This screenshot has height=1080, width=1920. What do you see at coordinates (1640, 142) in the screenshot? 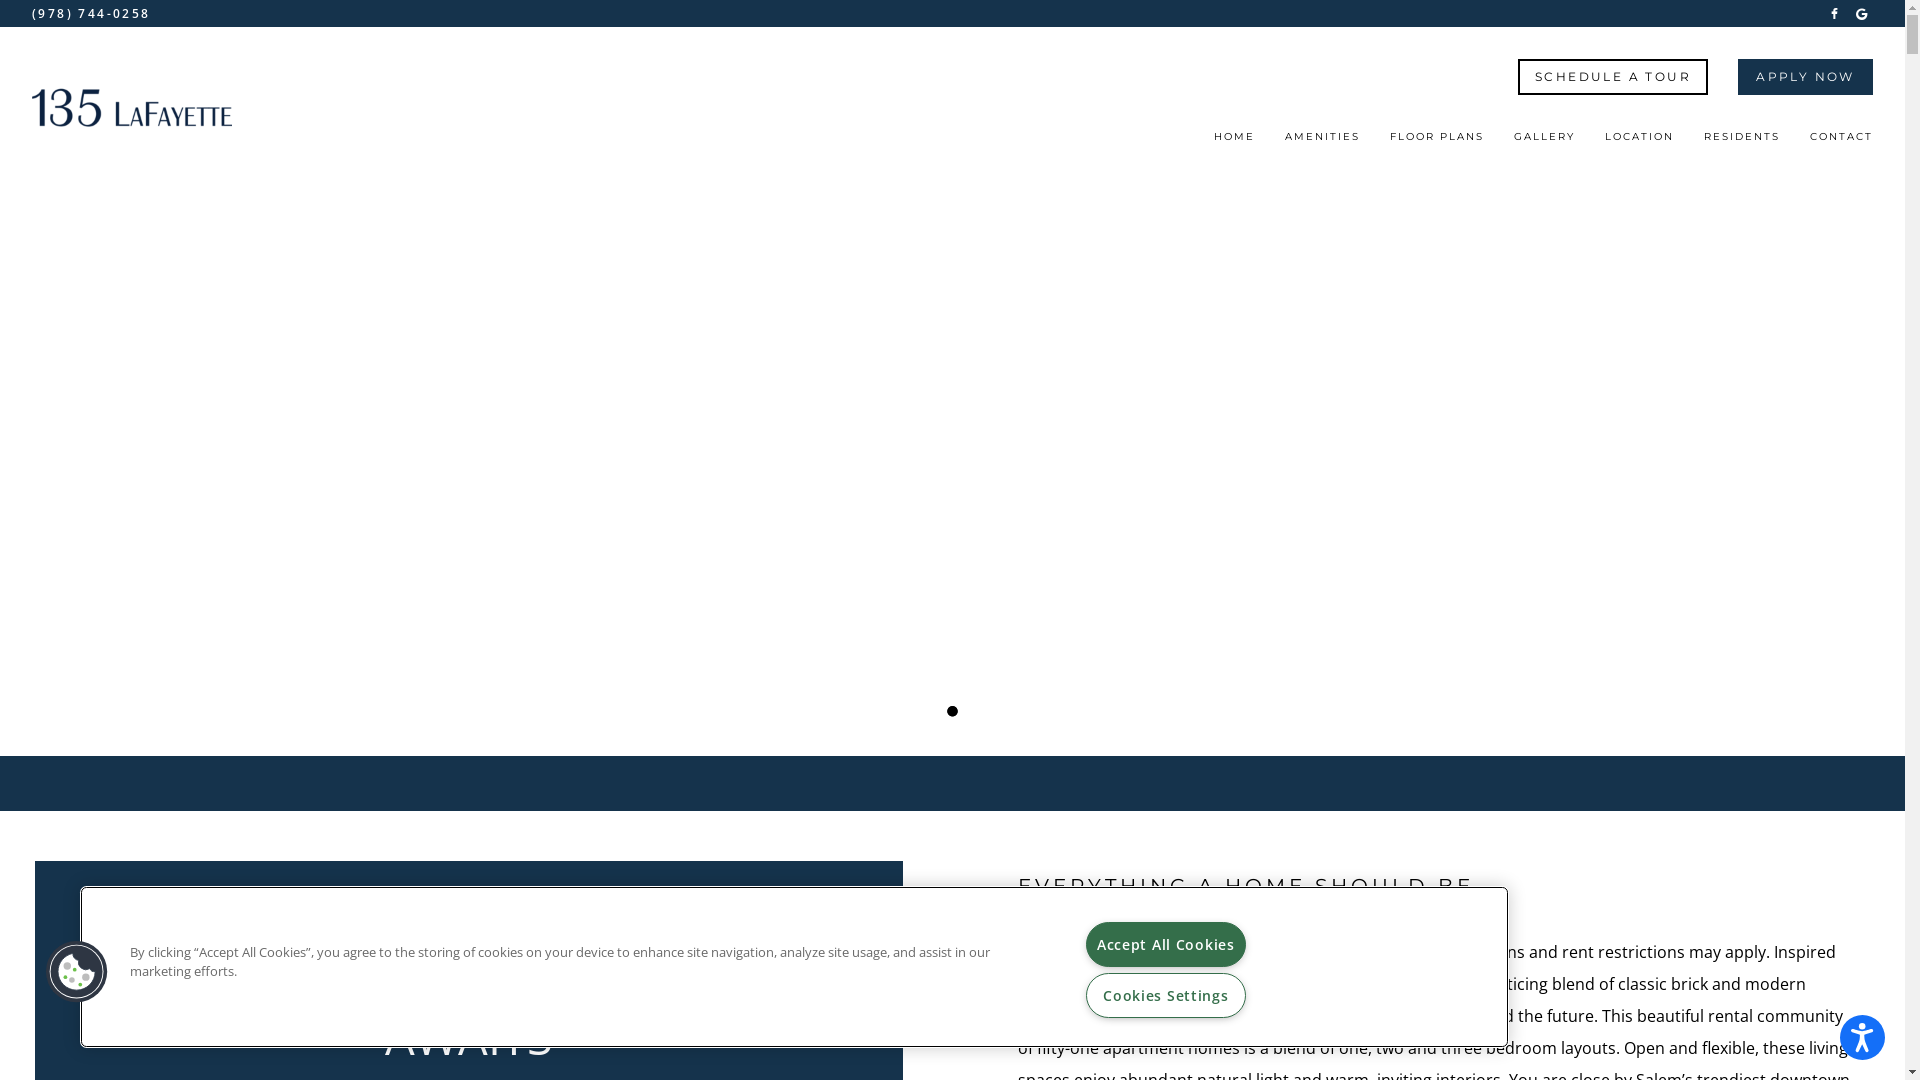
I see `LOCATION` at bounding box center [1640, 142].